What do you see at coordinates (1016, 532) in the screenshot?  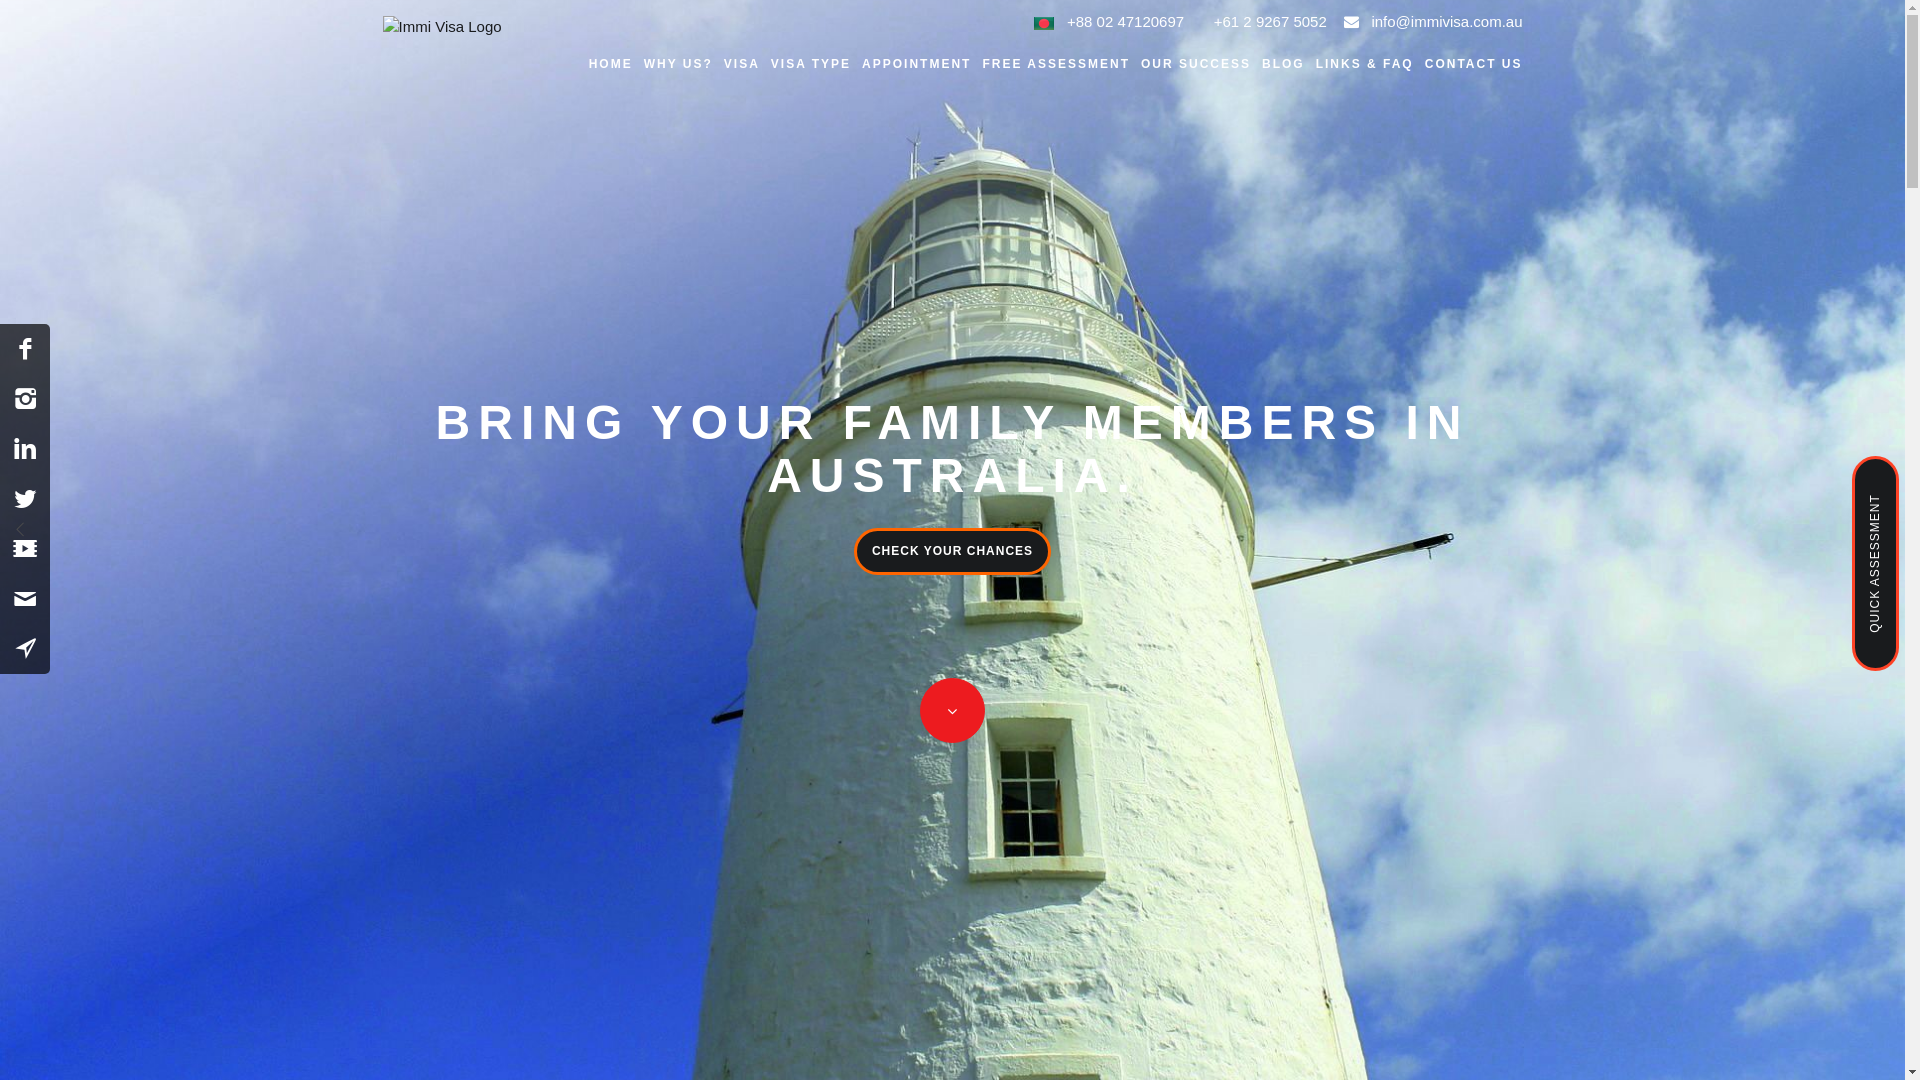 I see `Submit` at bounding box center [1016, 532].